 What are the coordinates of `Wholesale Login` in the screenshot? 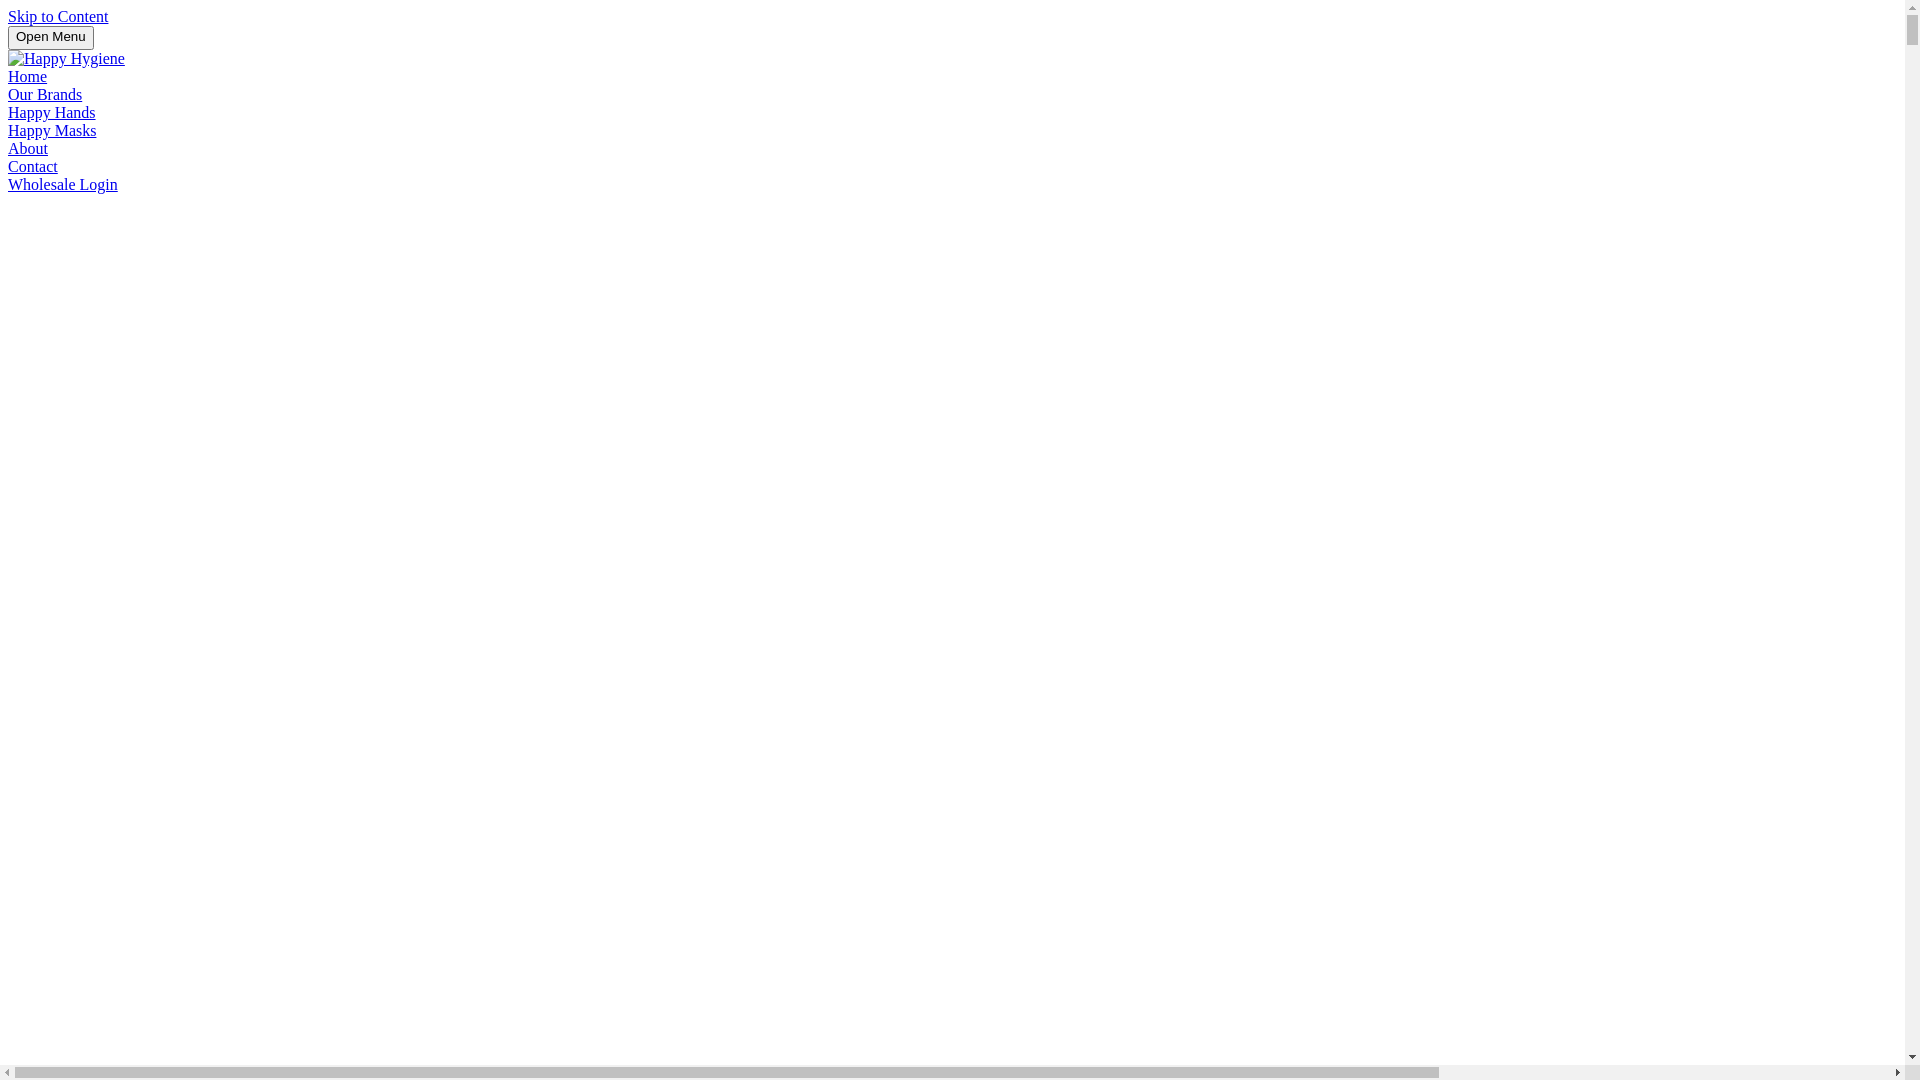 It's located at (63, 184).